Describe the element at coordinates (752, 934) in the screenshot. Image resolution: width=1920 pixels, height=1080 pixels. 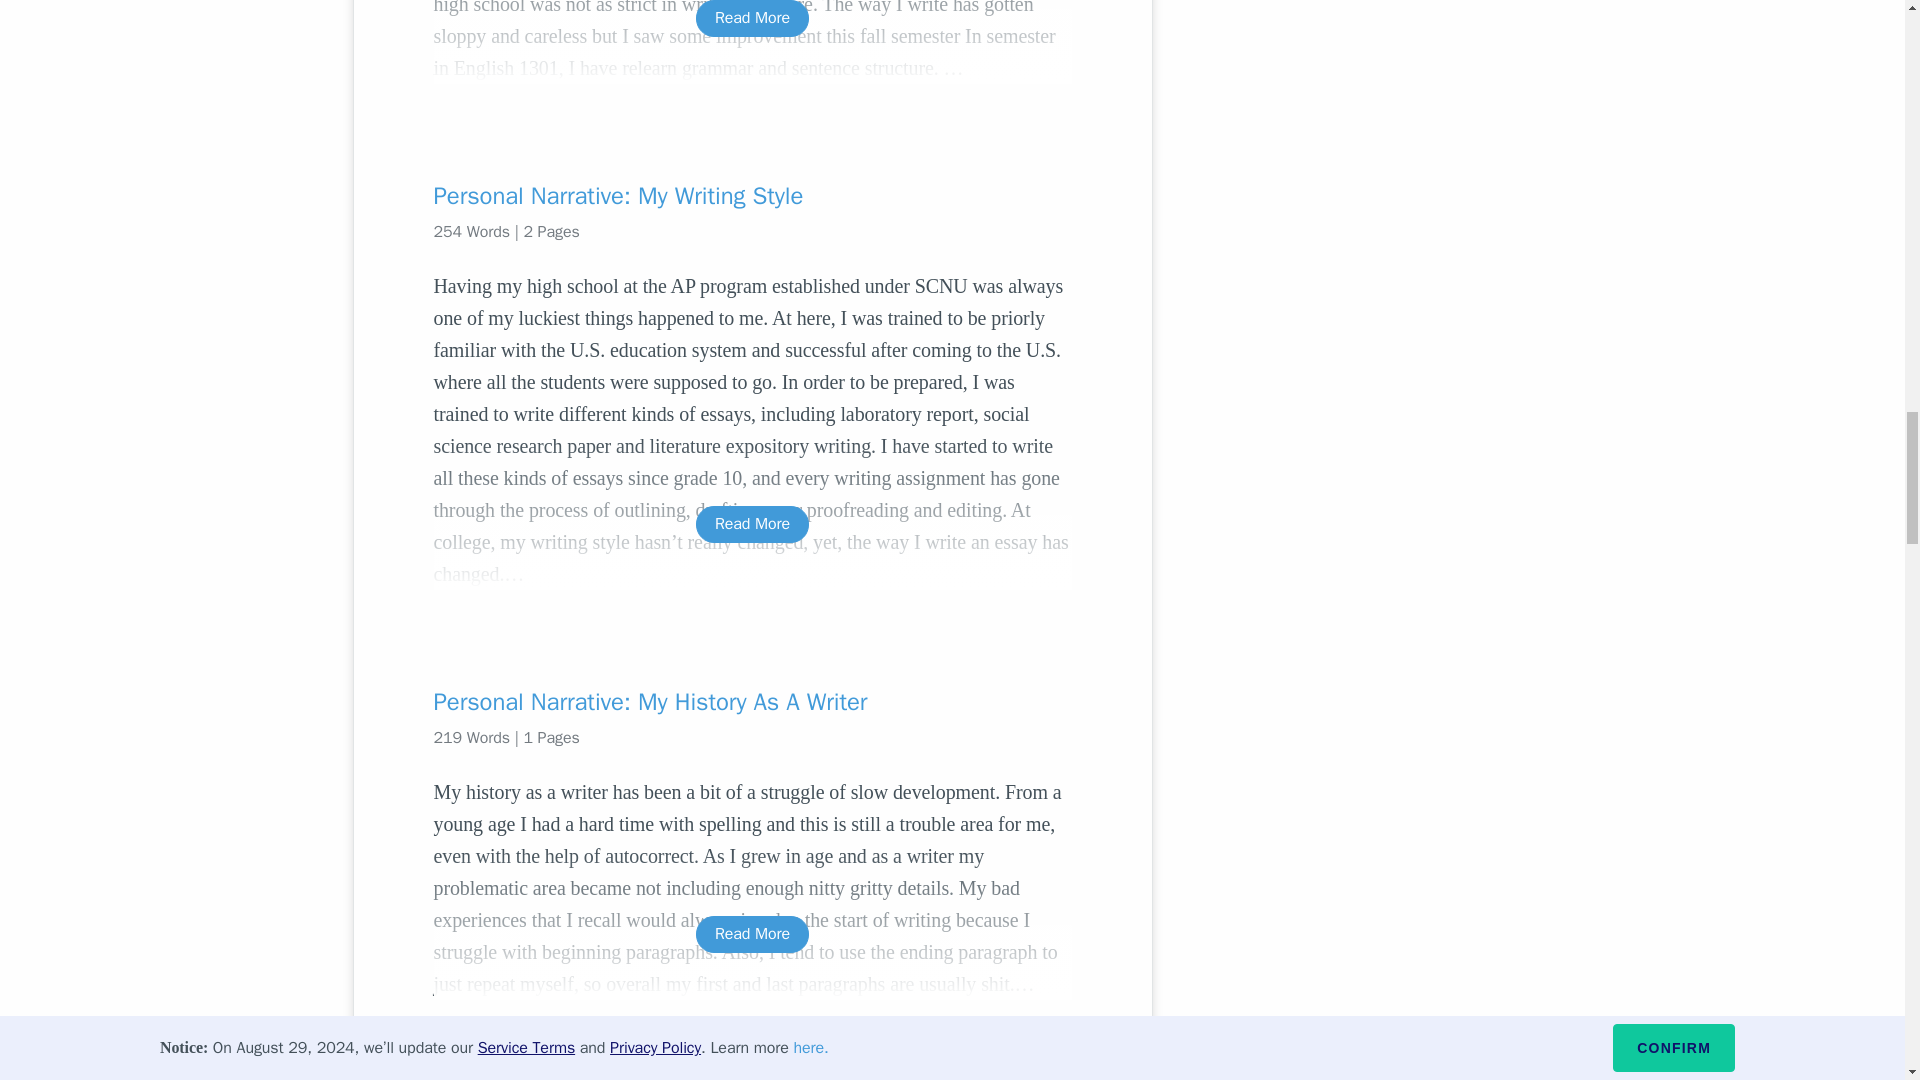
I see `Read More` at that location.